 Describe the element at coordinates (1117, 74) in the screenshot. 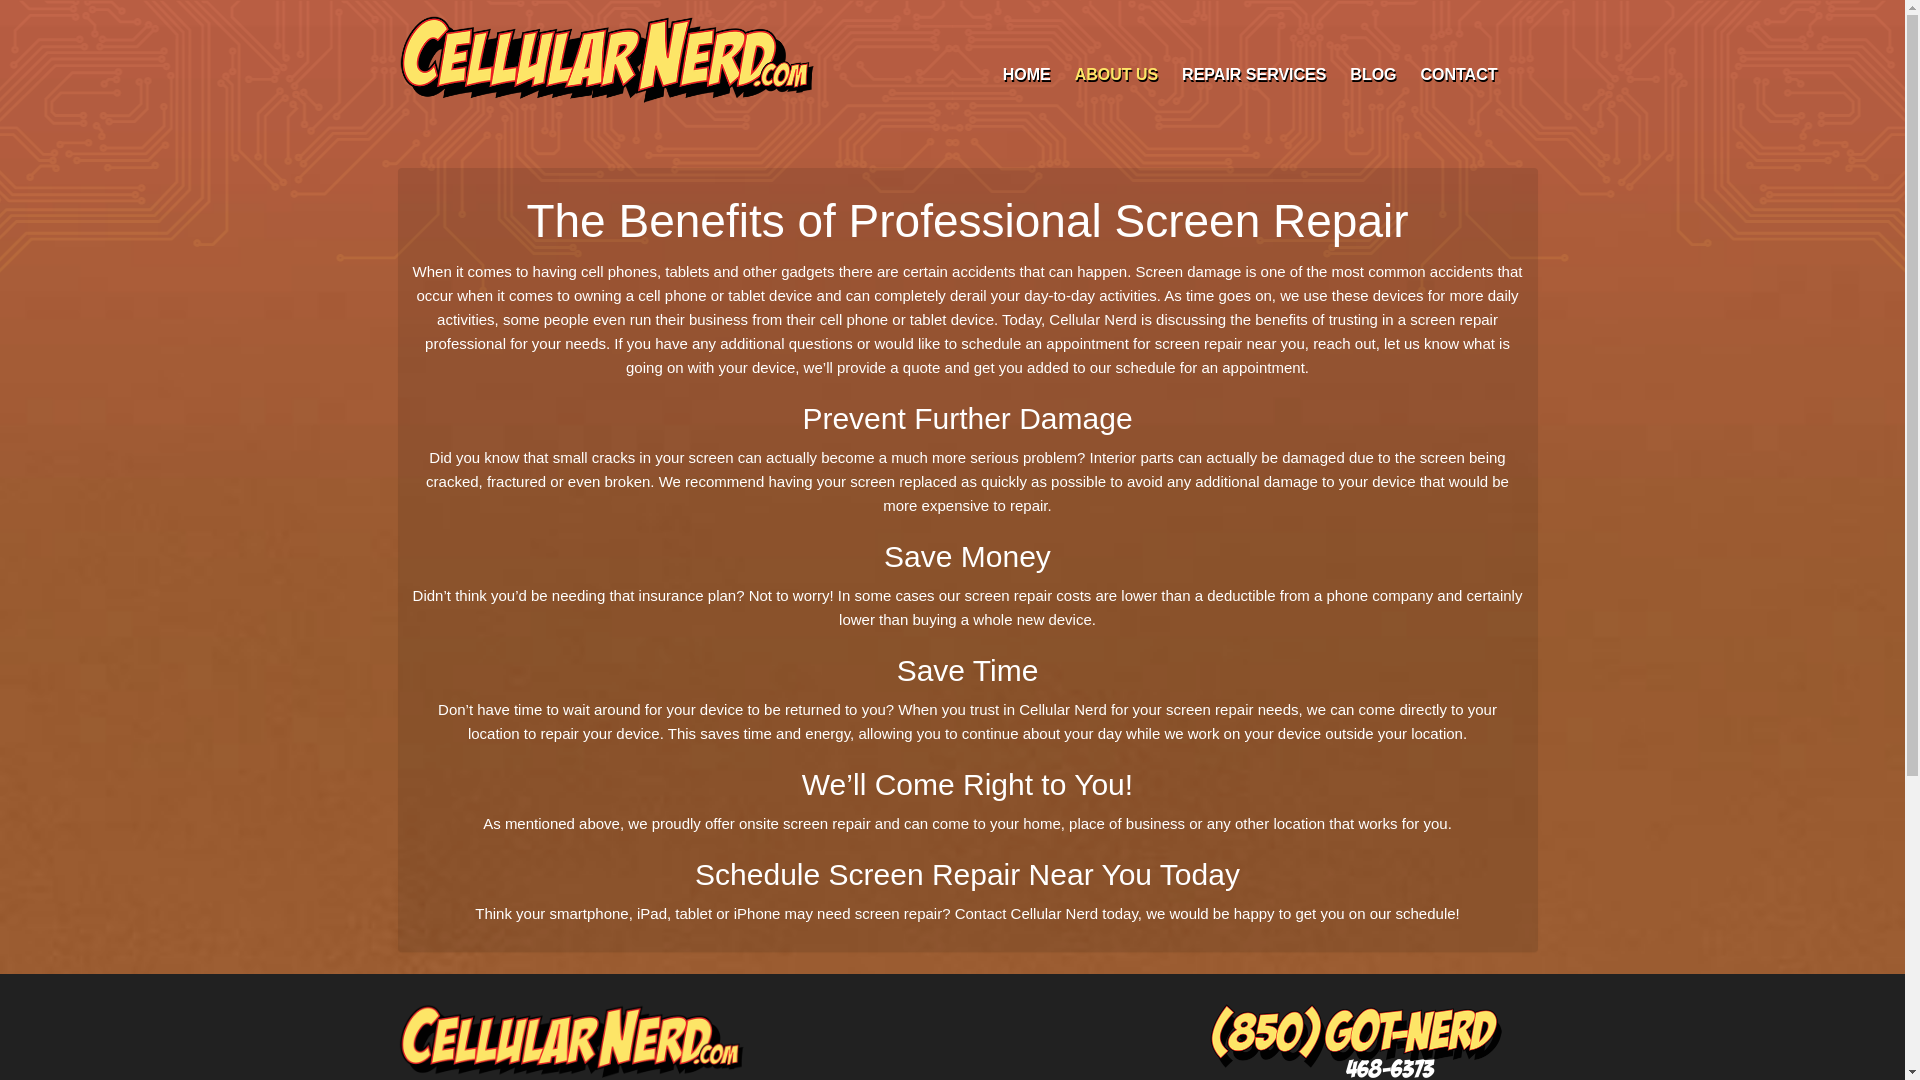

I see `ABOUT US` at that location.